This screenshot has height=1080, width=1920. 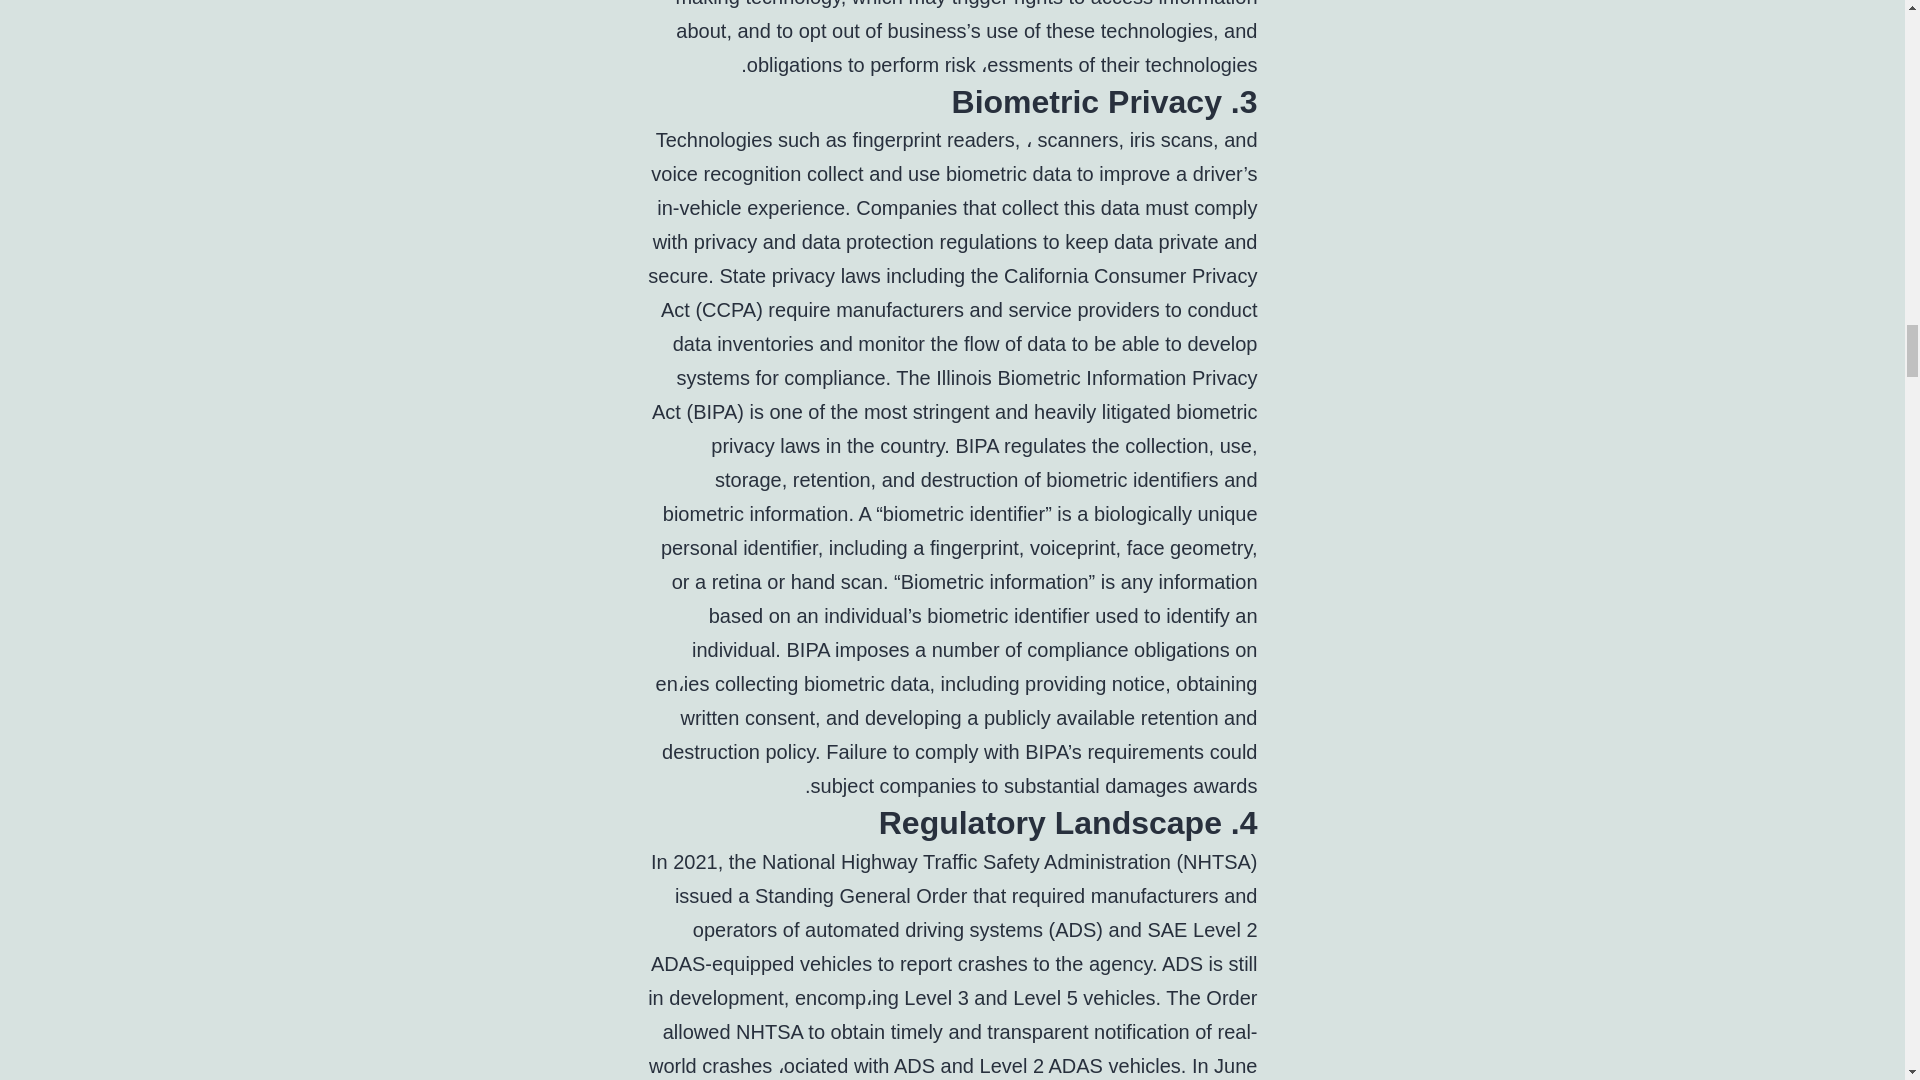 I want to click on substantial damages awards., so click(x=1030, y=786).